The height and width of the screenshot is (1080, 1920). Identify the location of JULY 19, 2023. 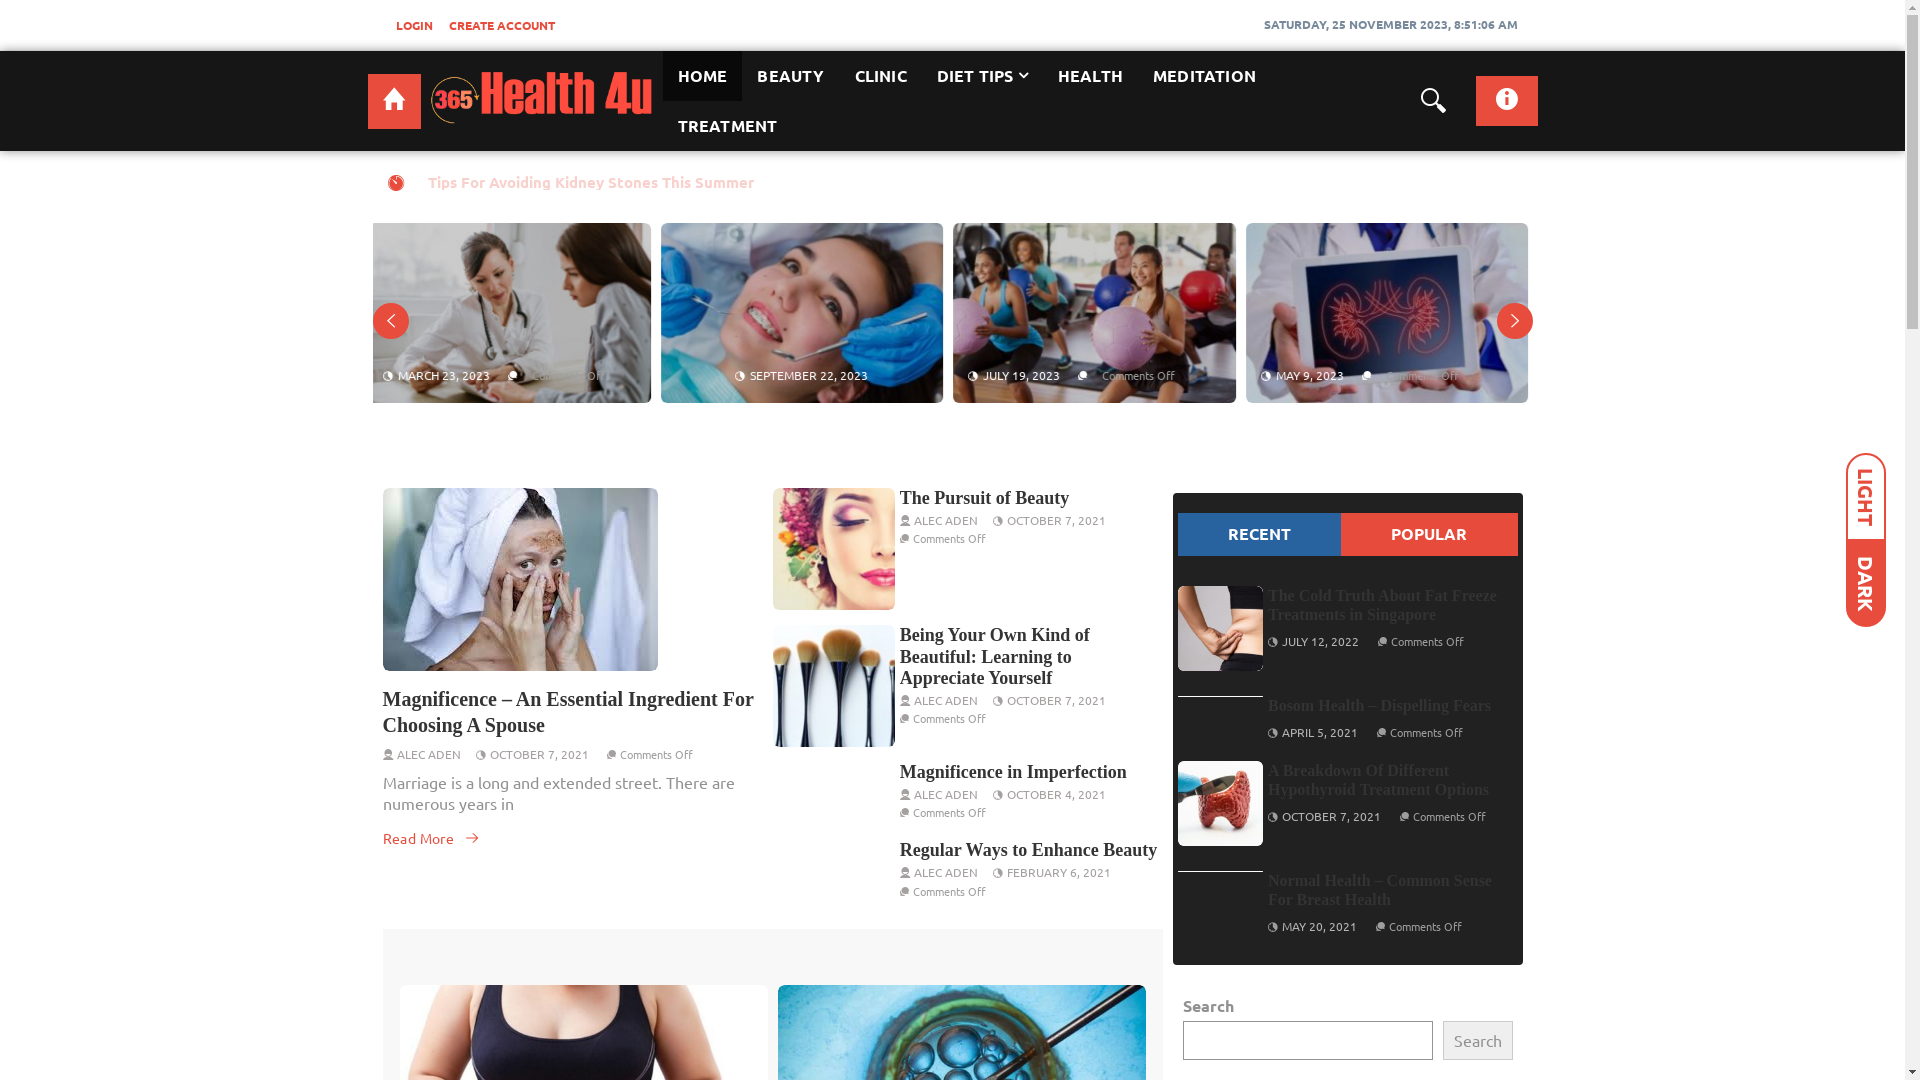
(440, 375).